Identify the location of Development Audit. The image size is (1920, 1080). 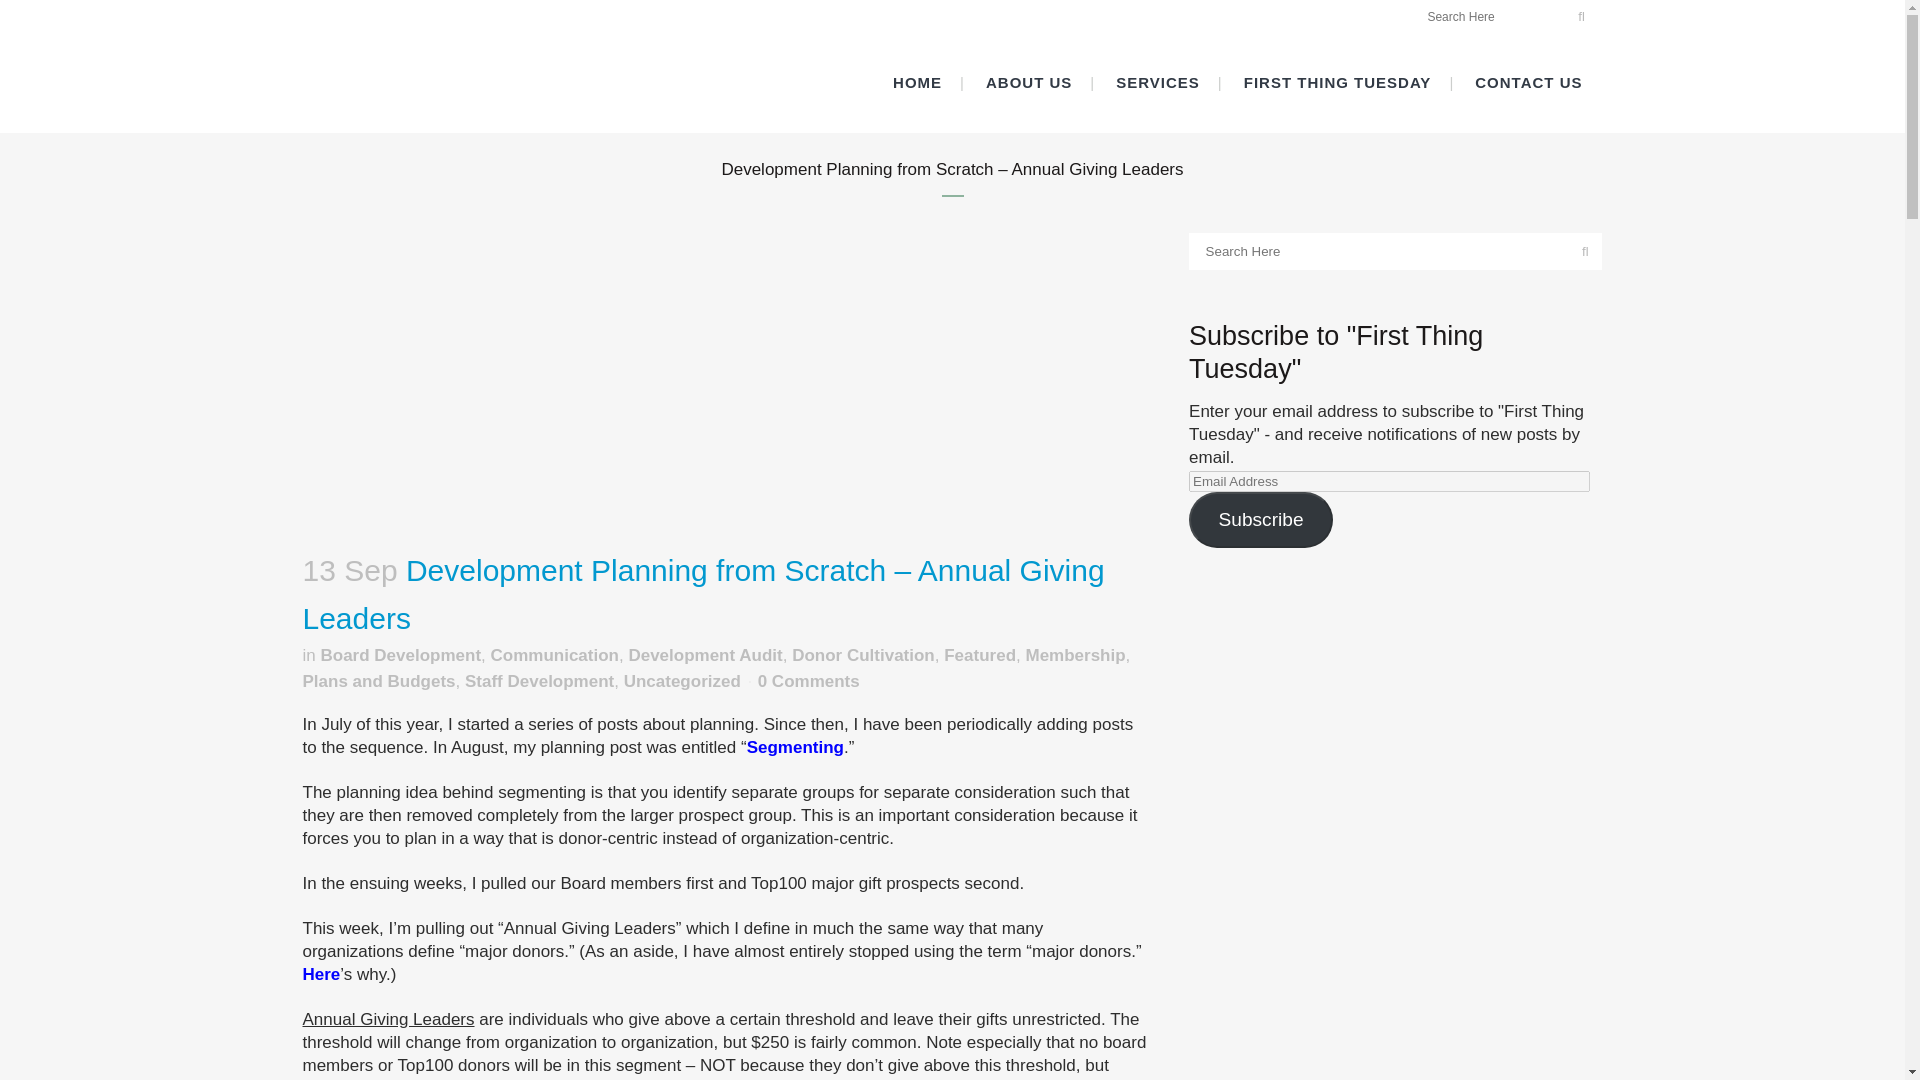
(704, 655).